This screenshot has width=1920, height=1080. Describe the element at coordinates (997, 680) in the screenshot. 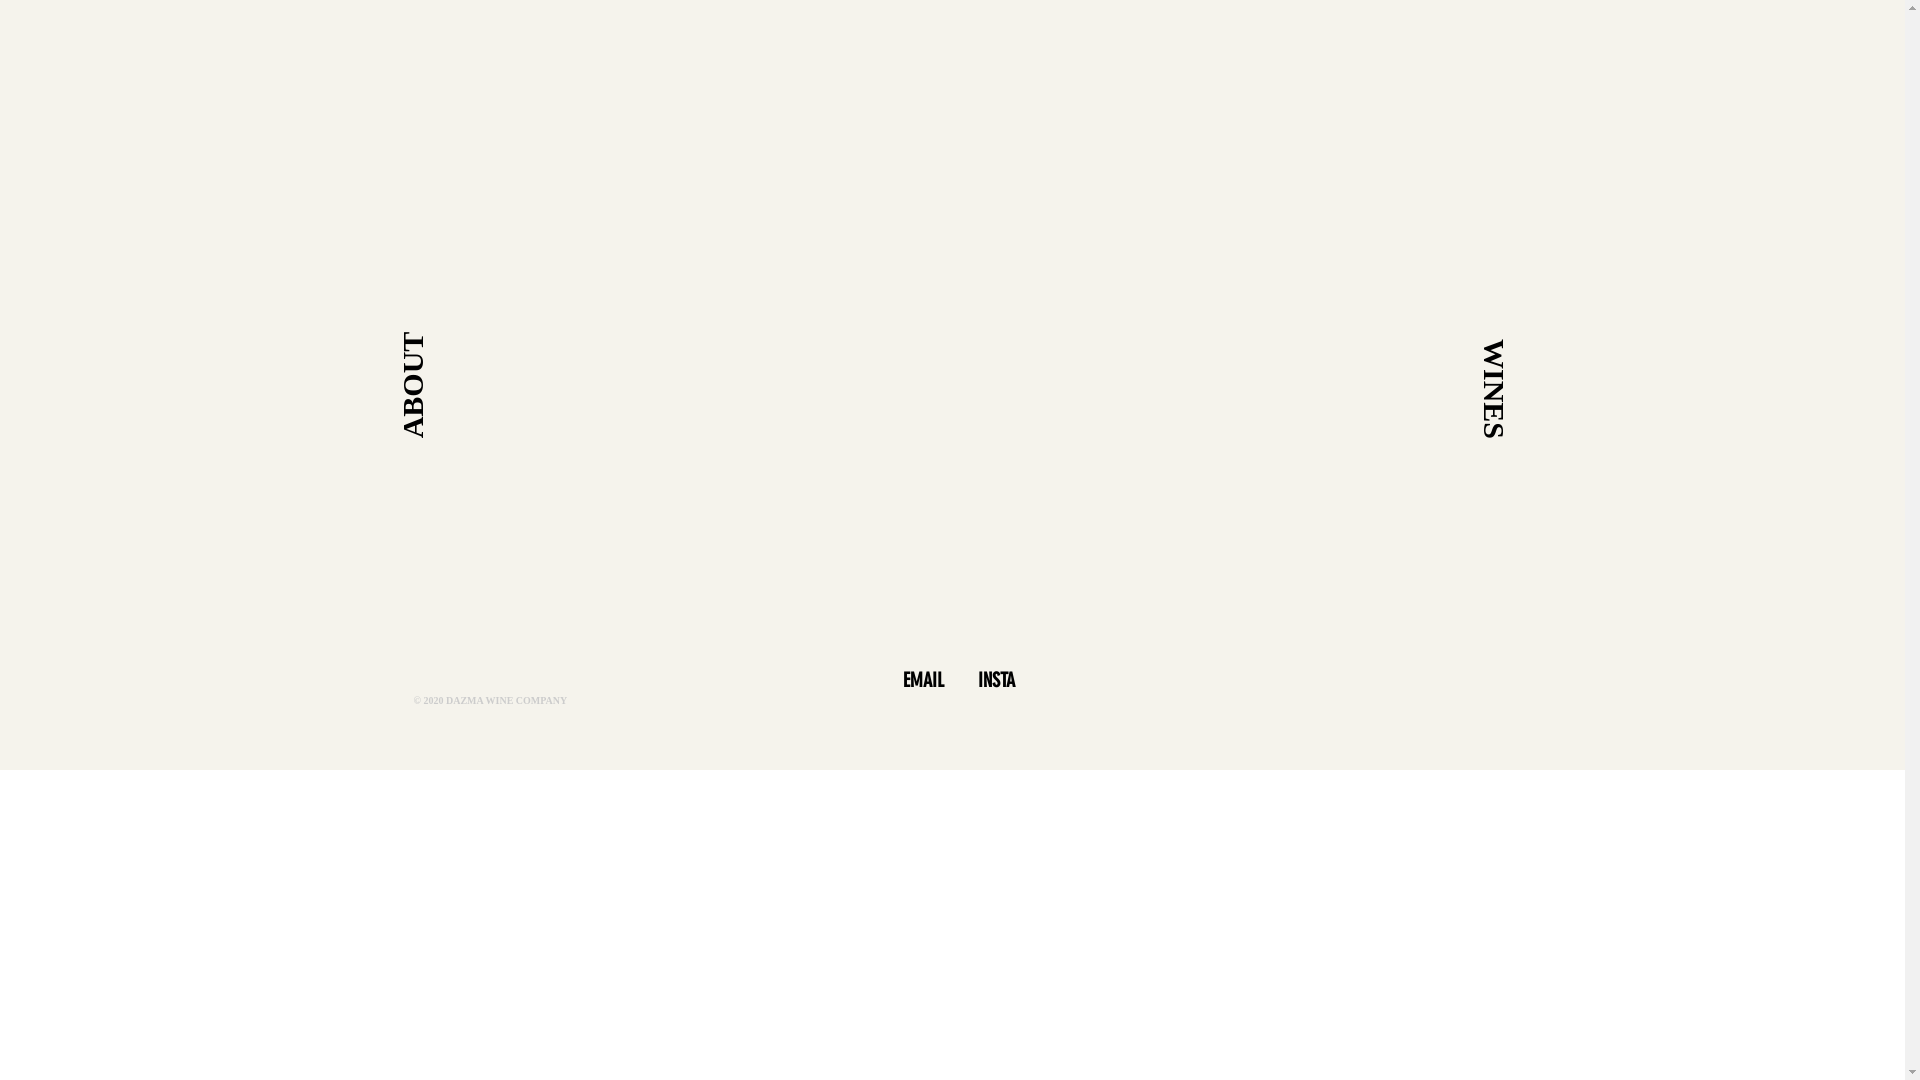

I see `INSTA` at that location.